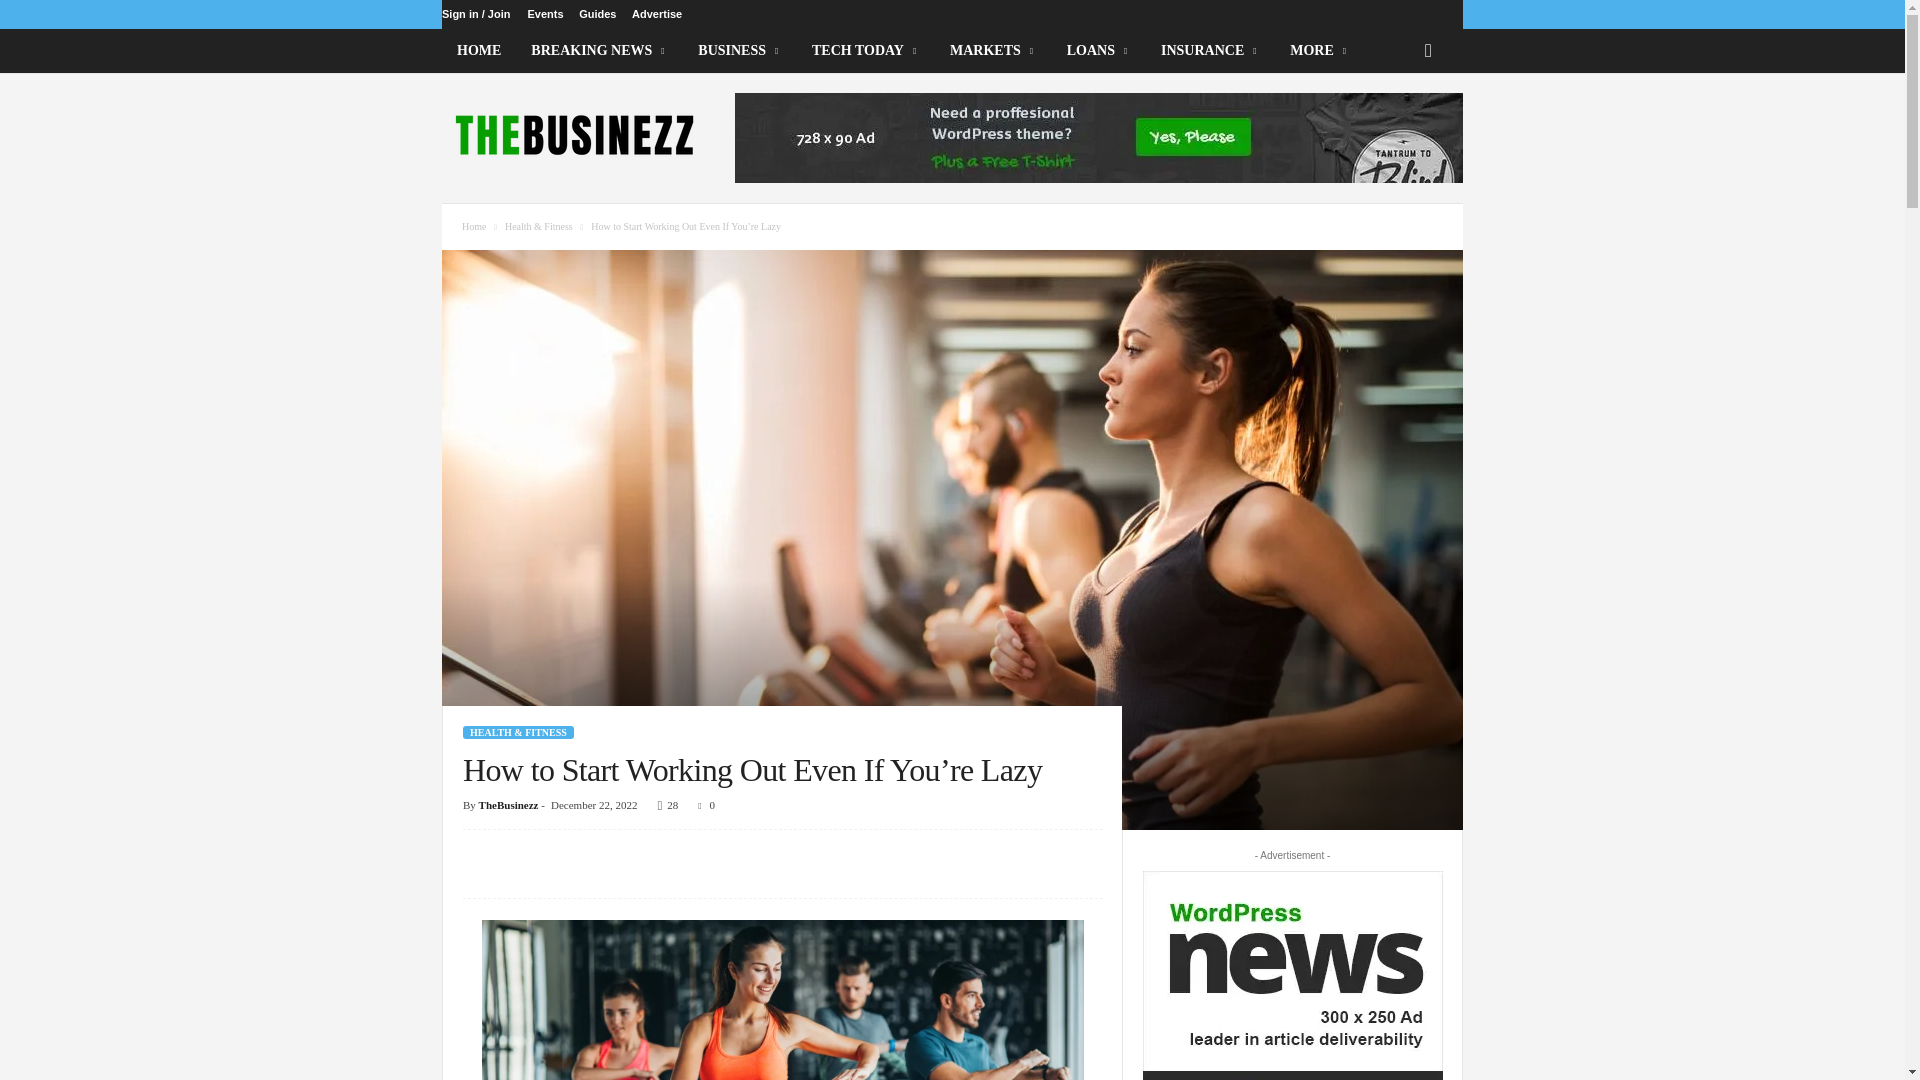  What do you see at coordinates (598, 14) in the screenshot?
I see `Guides` at bounding box center [598, 14].